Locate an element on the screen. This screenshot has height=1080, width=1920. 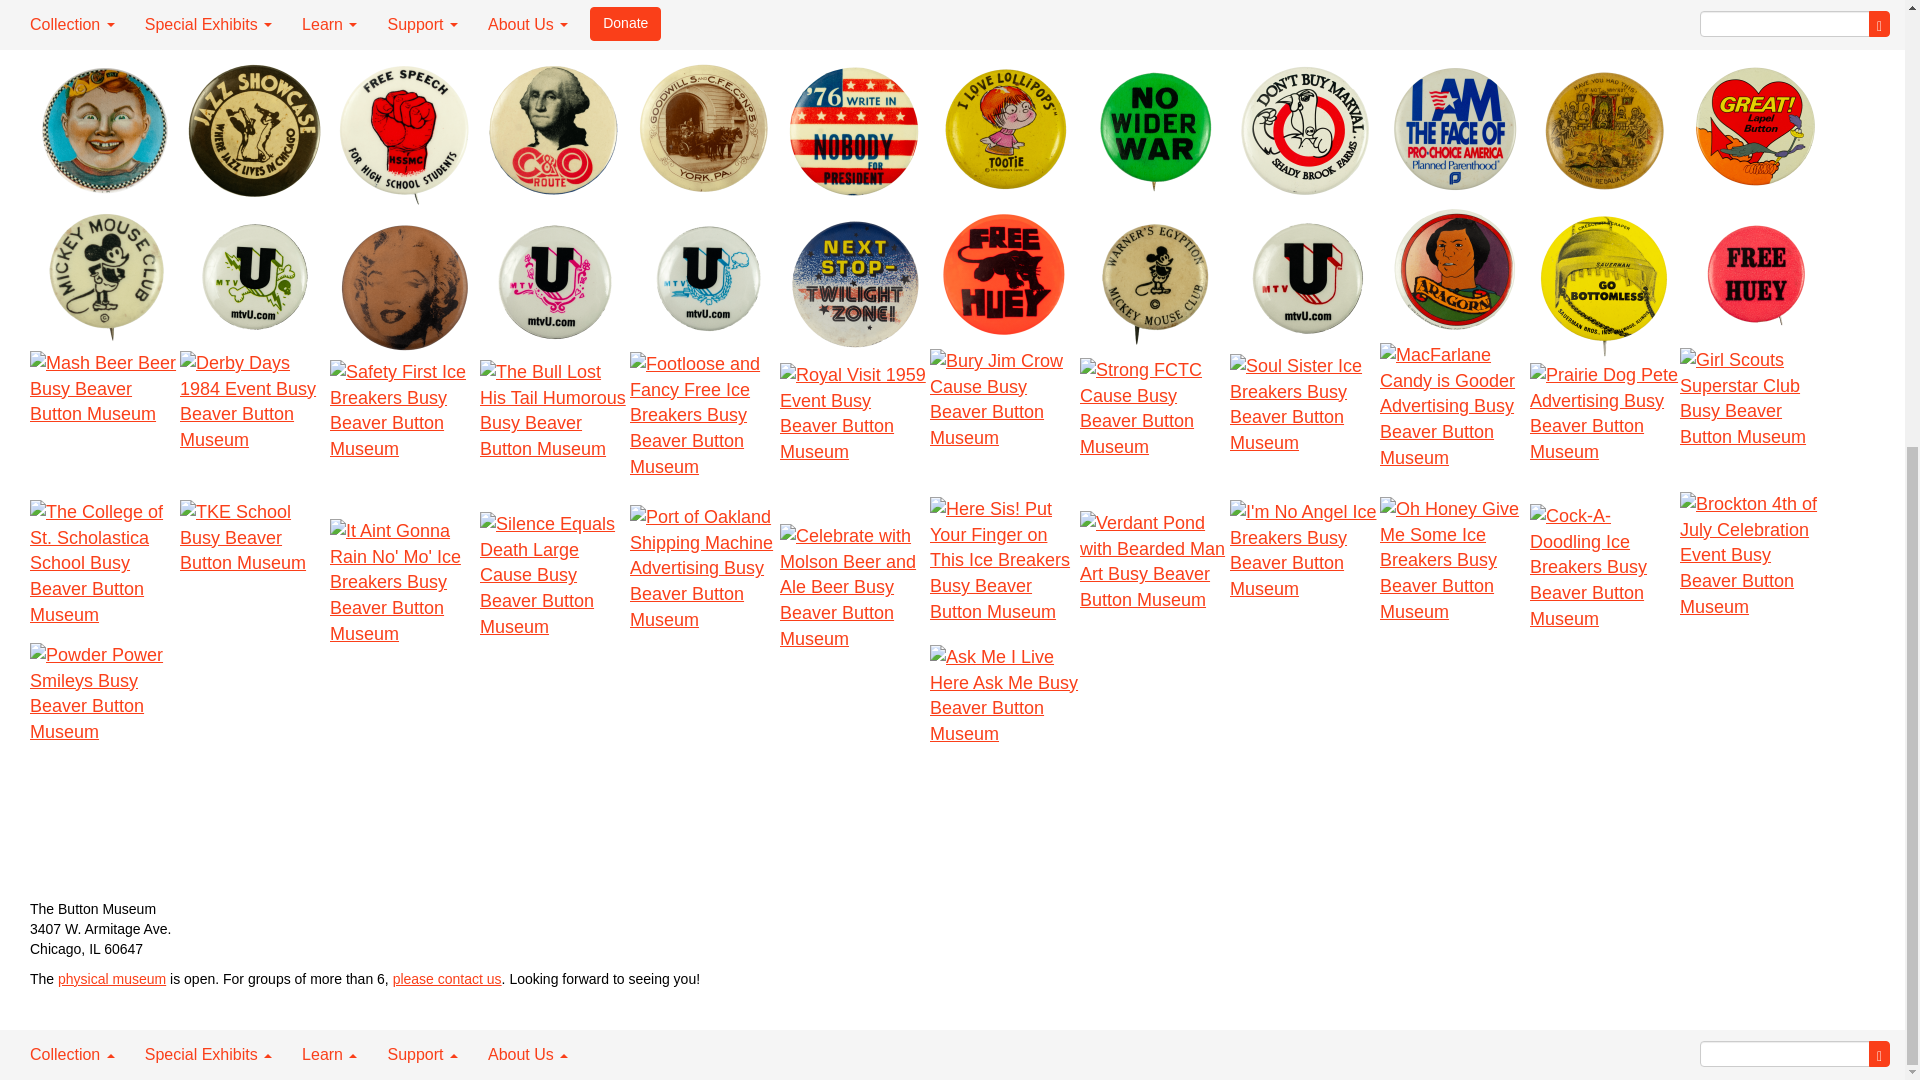
Carol Bouman Lyle is located at coordinates (105, 130).